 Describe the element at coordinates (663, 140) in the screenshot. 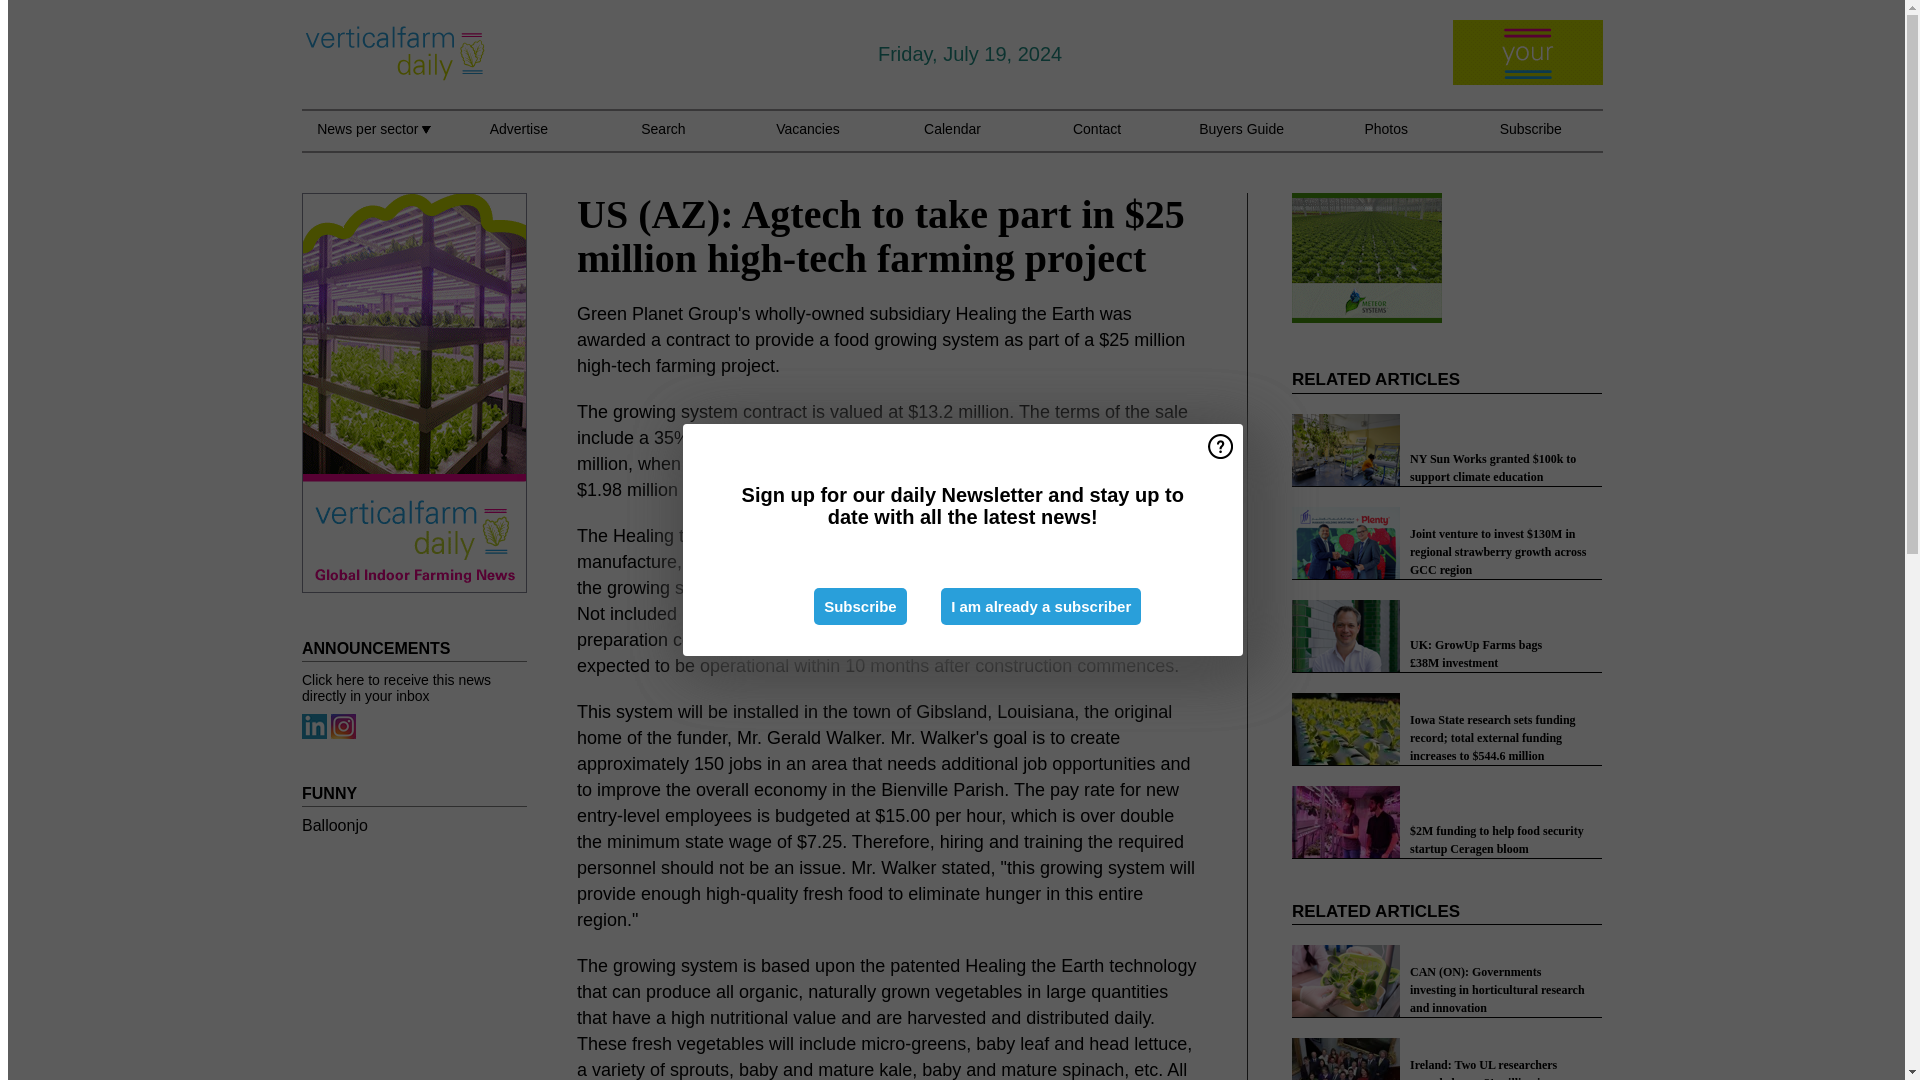

I see `Search` at that location.